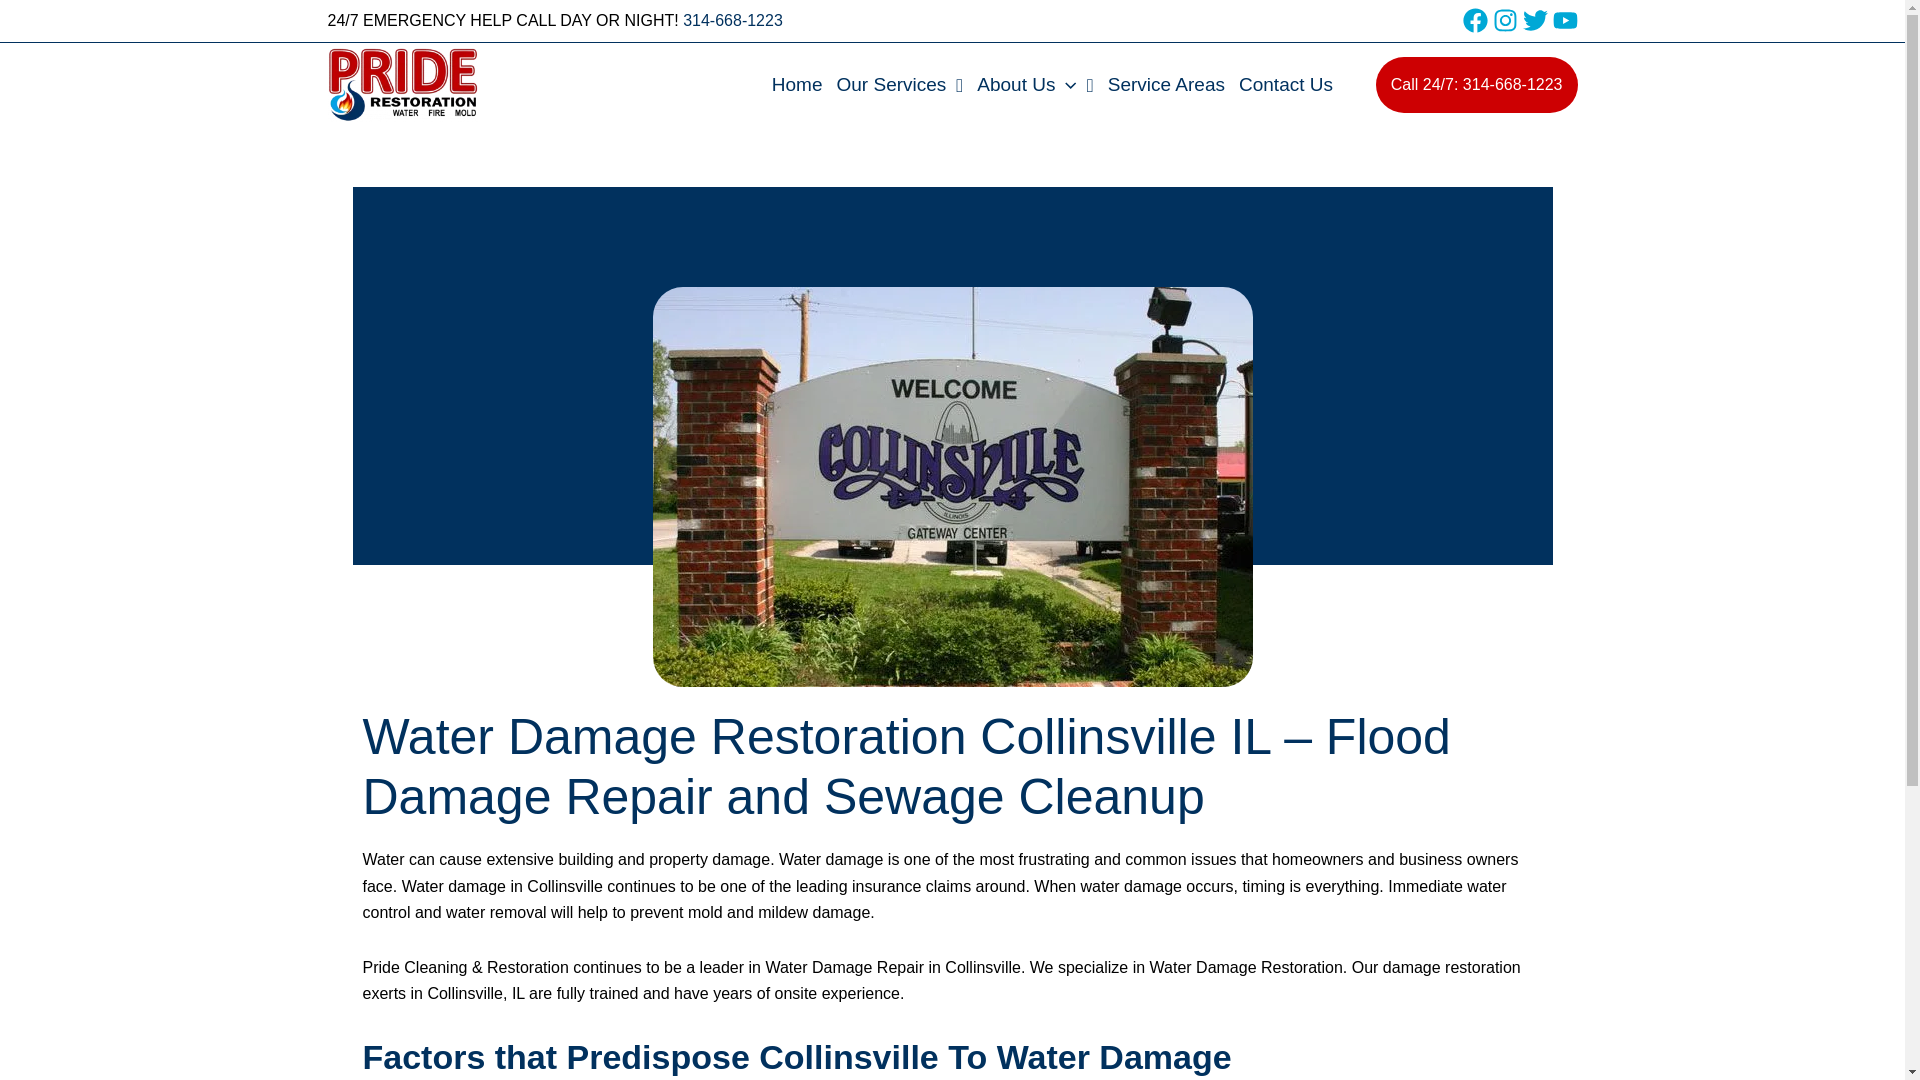  Describe the element at coordinates (1564, 20) in the screenshot. I see `Youtube` at that location.